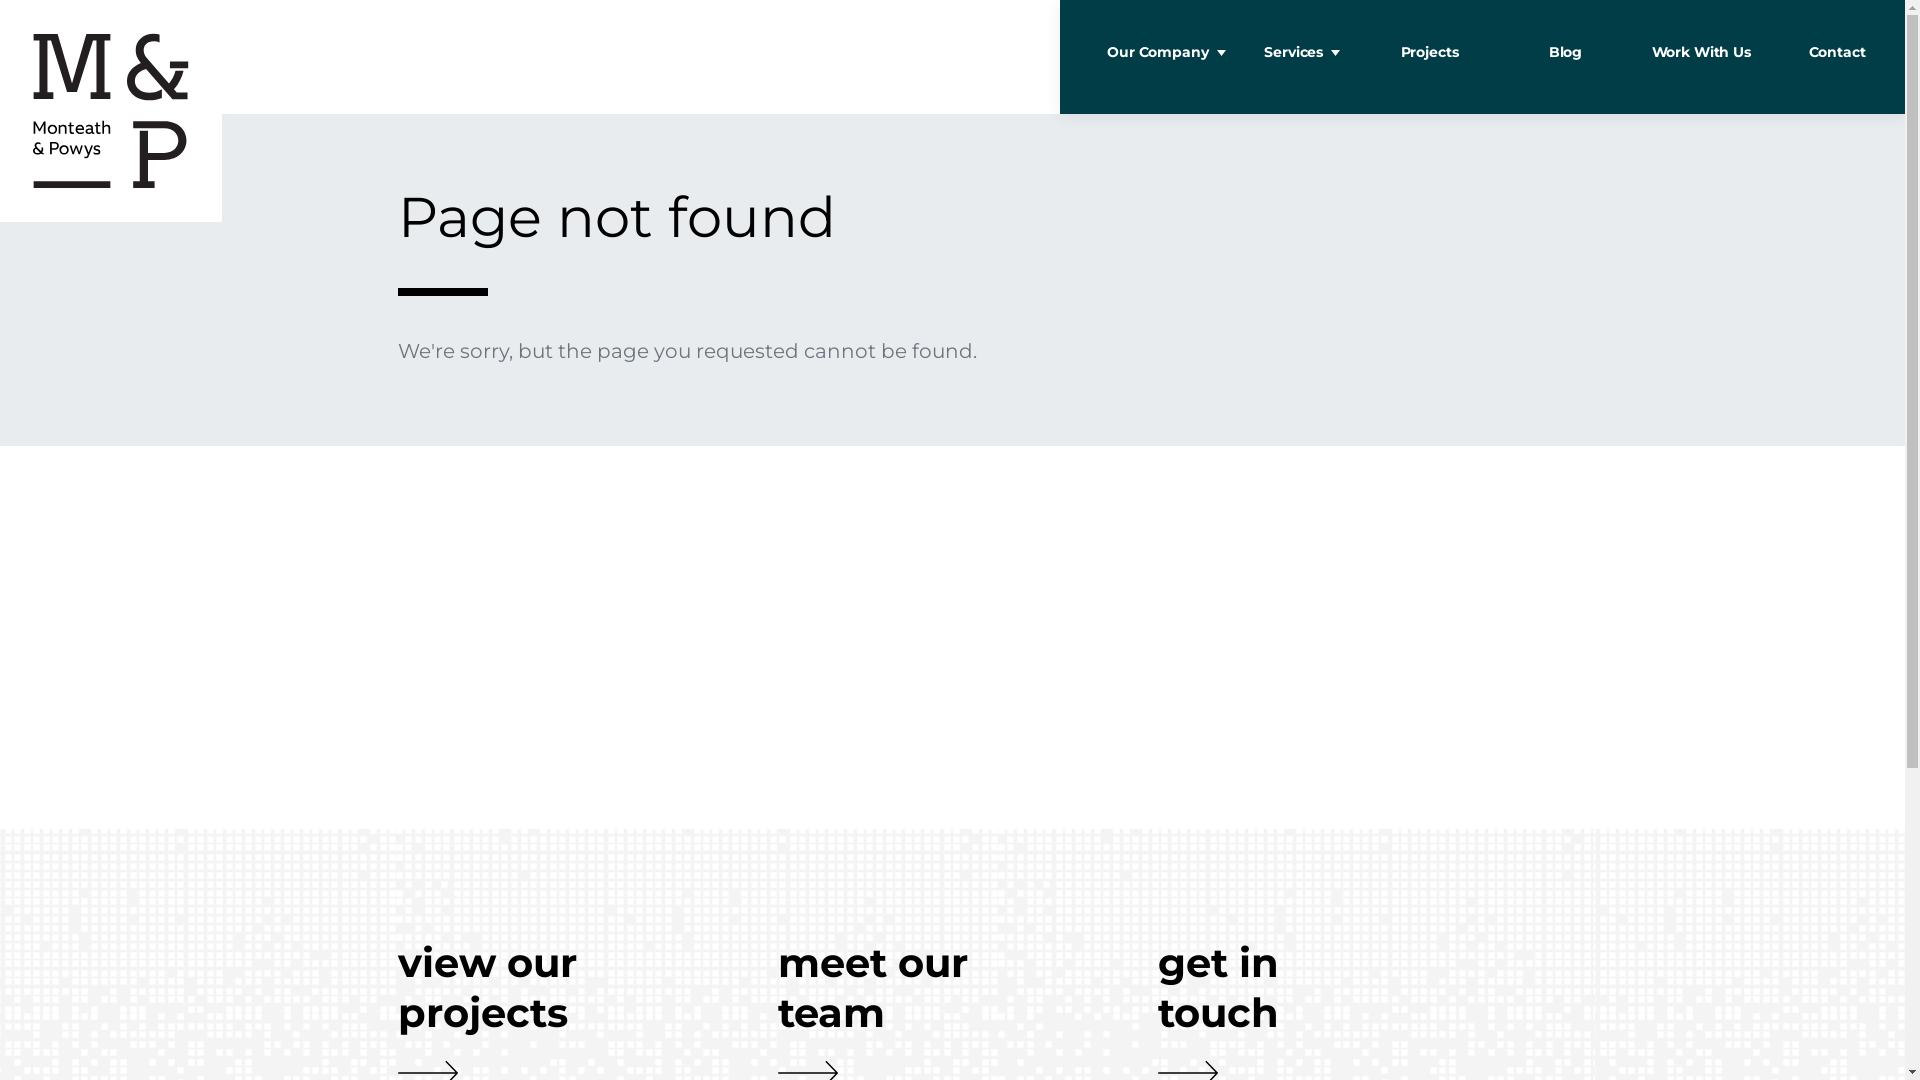 This screenshot has height=1080, width=1920. I want to click on Services, so click(1294, 57).